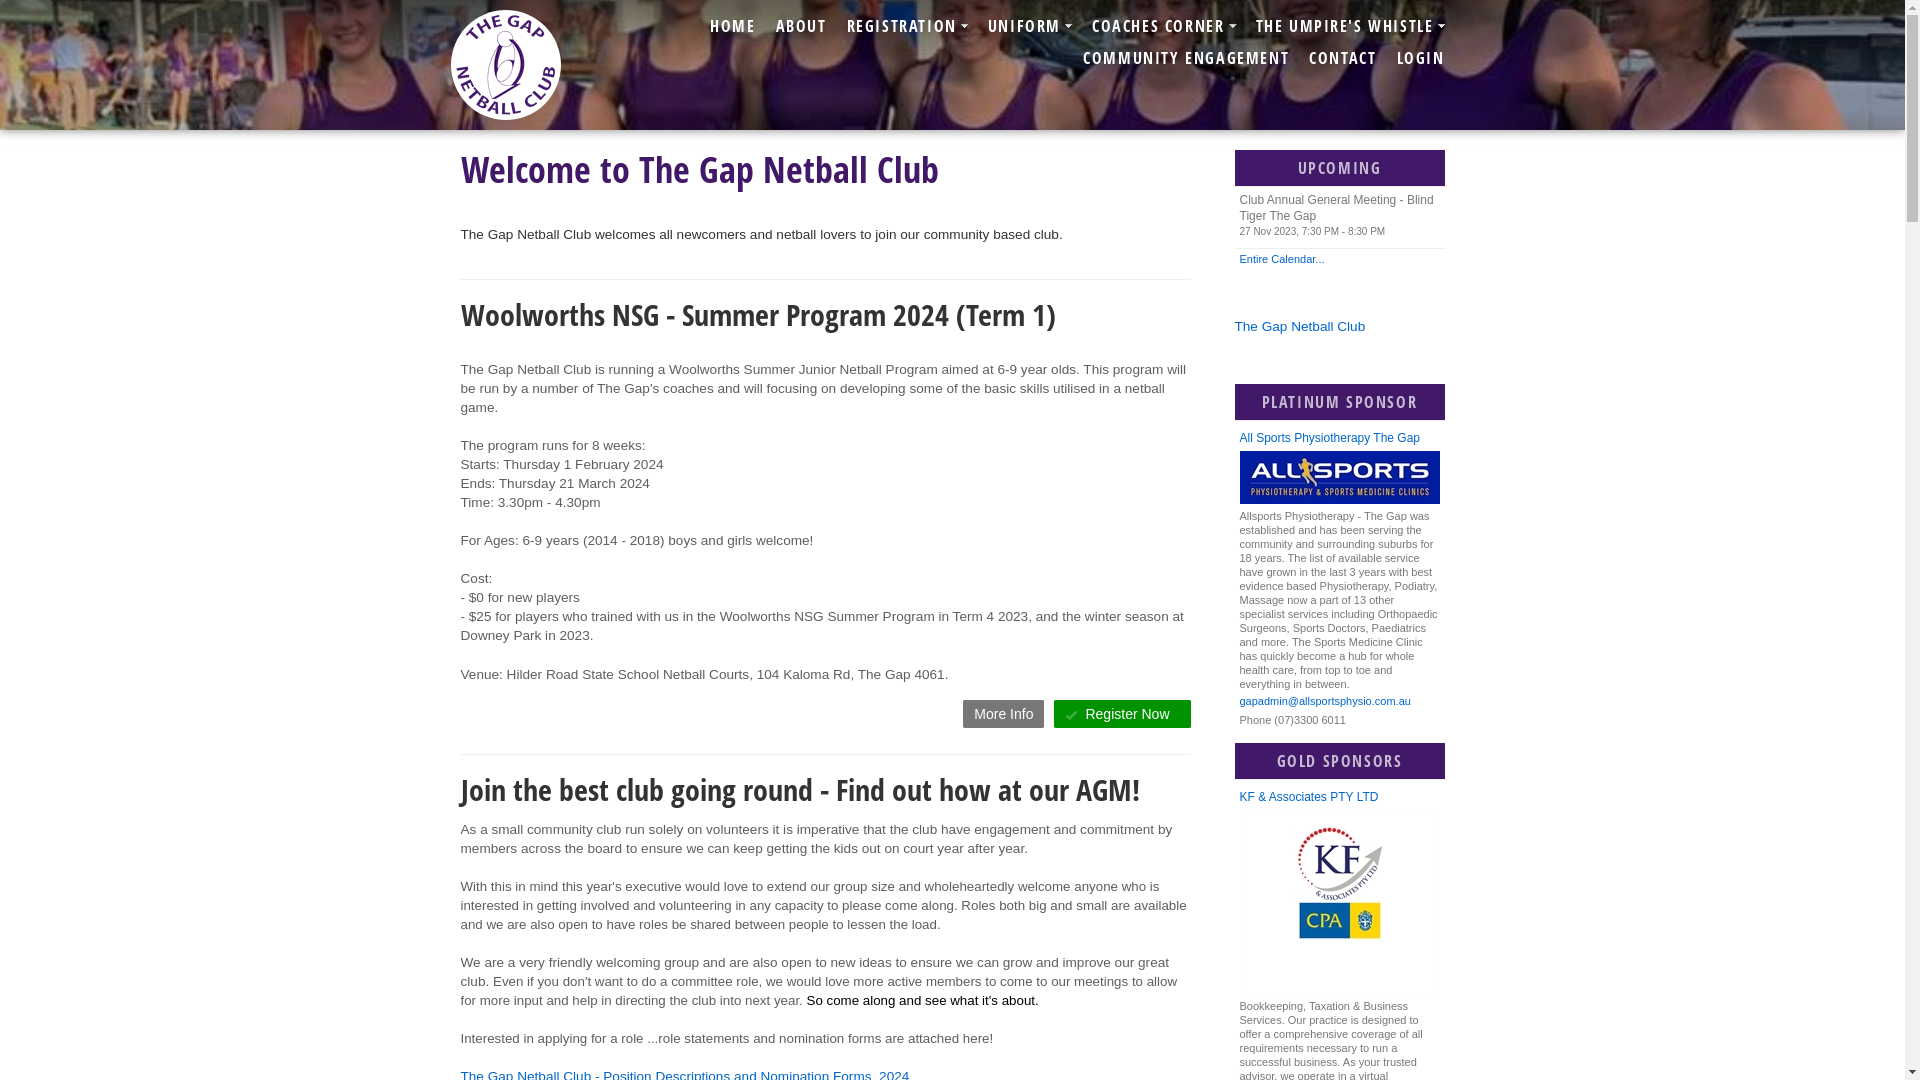 Image resolution: width=1920 pixels, height=1080 pixels. What do you see at coordinates (802, 26) in the screenshot?
I see `ABOUT` at bounding box center [802, 26].